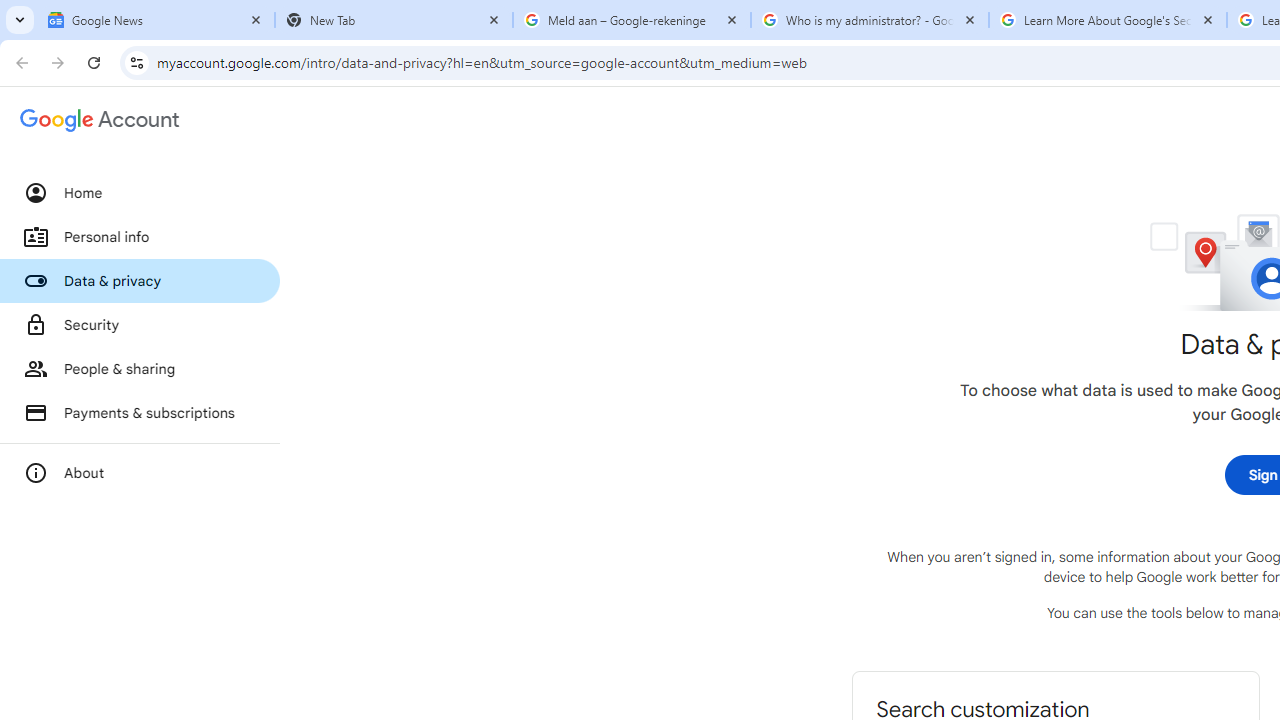 Image resolution: width=1280 pixels, height=720 pixels. Describe the element at coordinates (100, 120) in the screenshot. I see `Google Account settings` at that location.